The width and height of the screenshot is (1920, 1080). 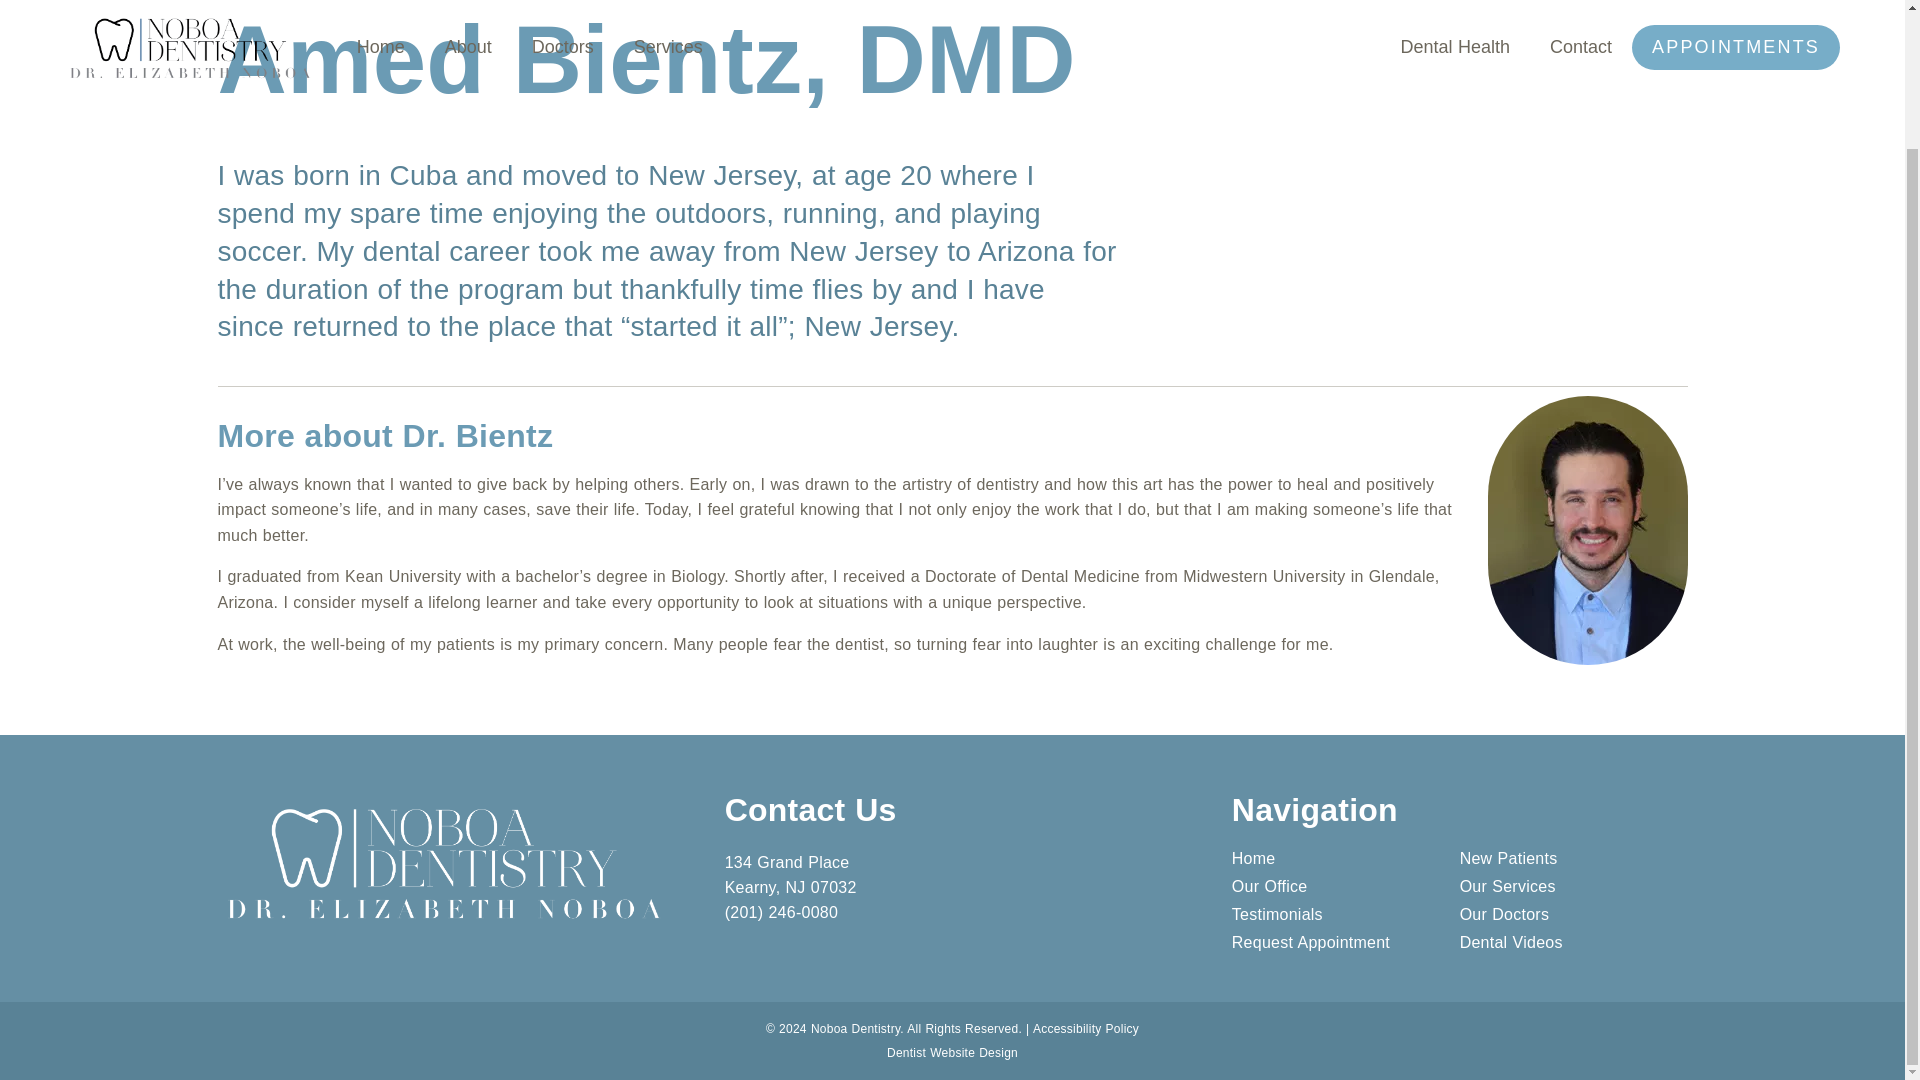 I want to click on Dental Videos, so click(x=1573, y=942).